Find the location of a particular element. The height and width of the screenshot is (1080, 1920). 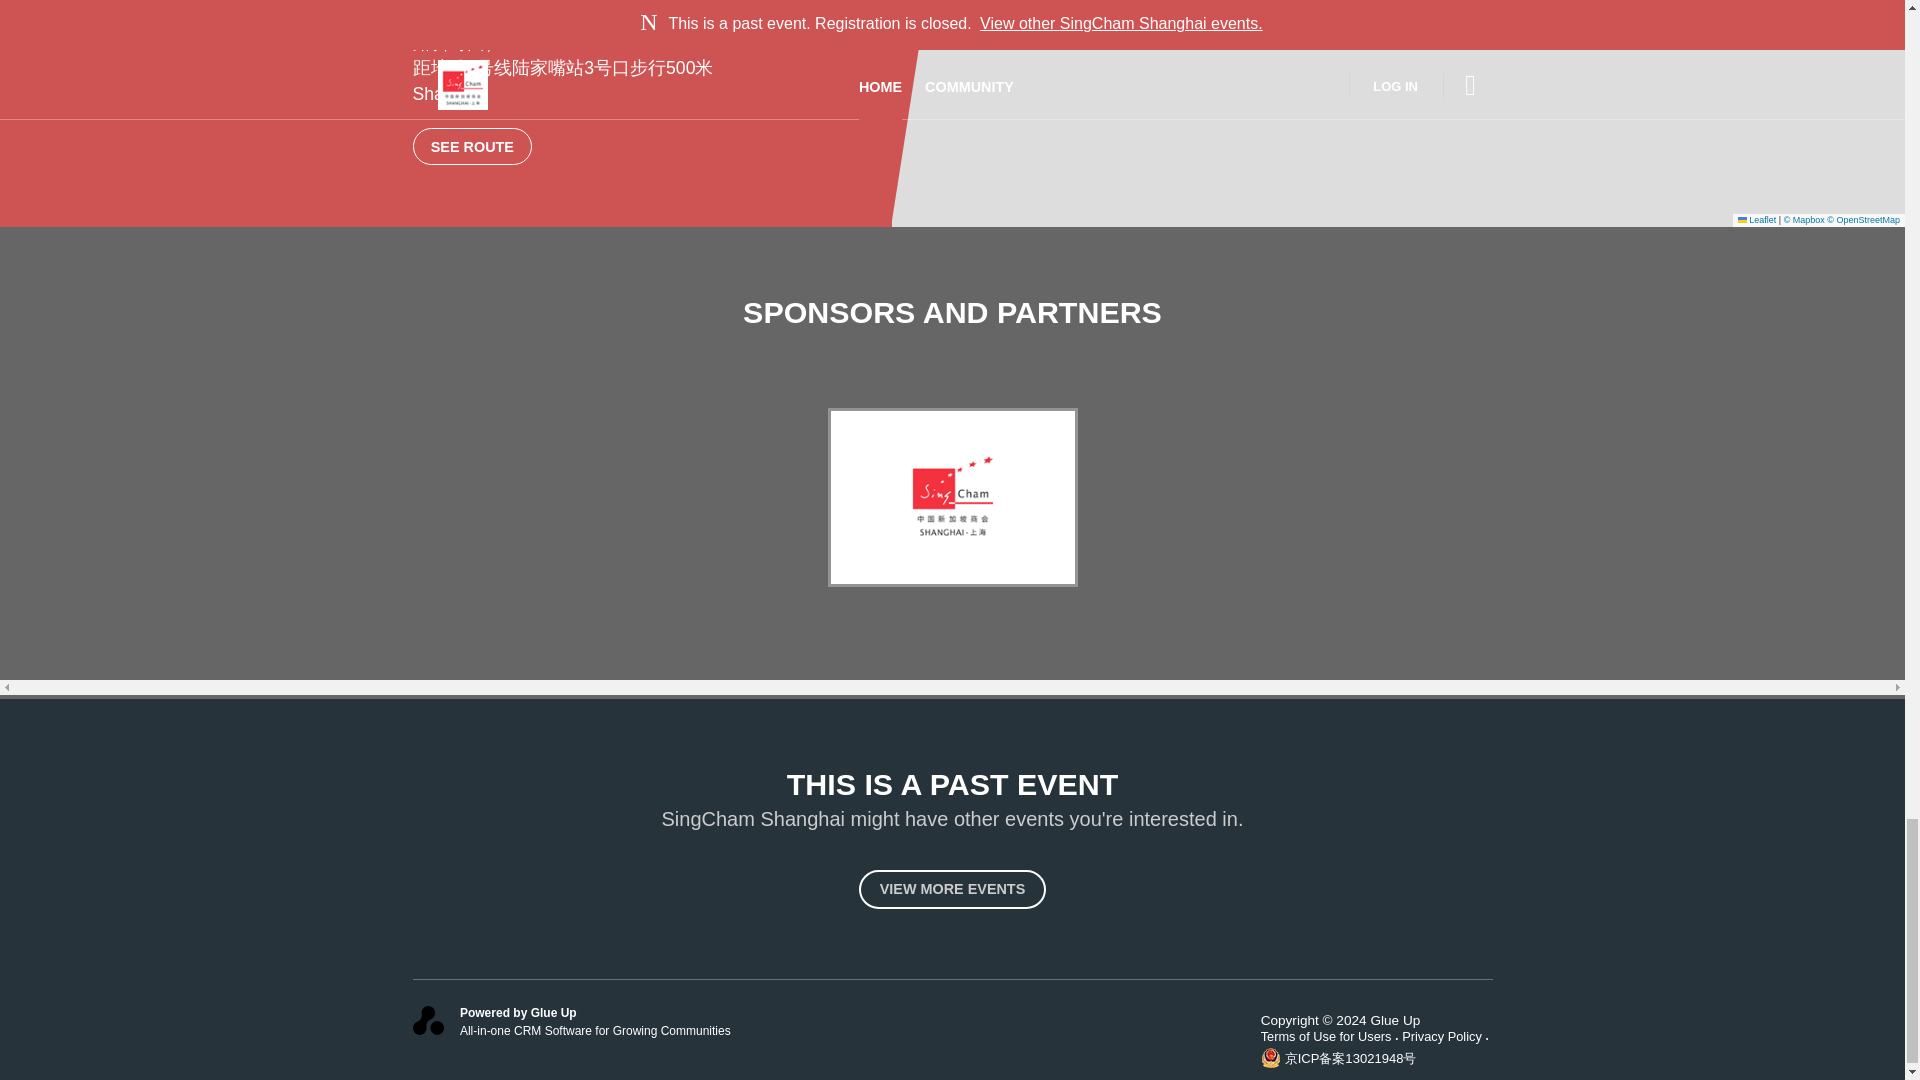

Terms of Use for Users is located at coordinates (1332, 1036).